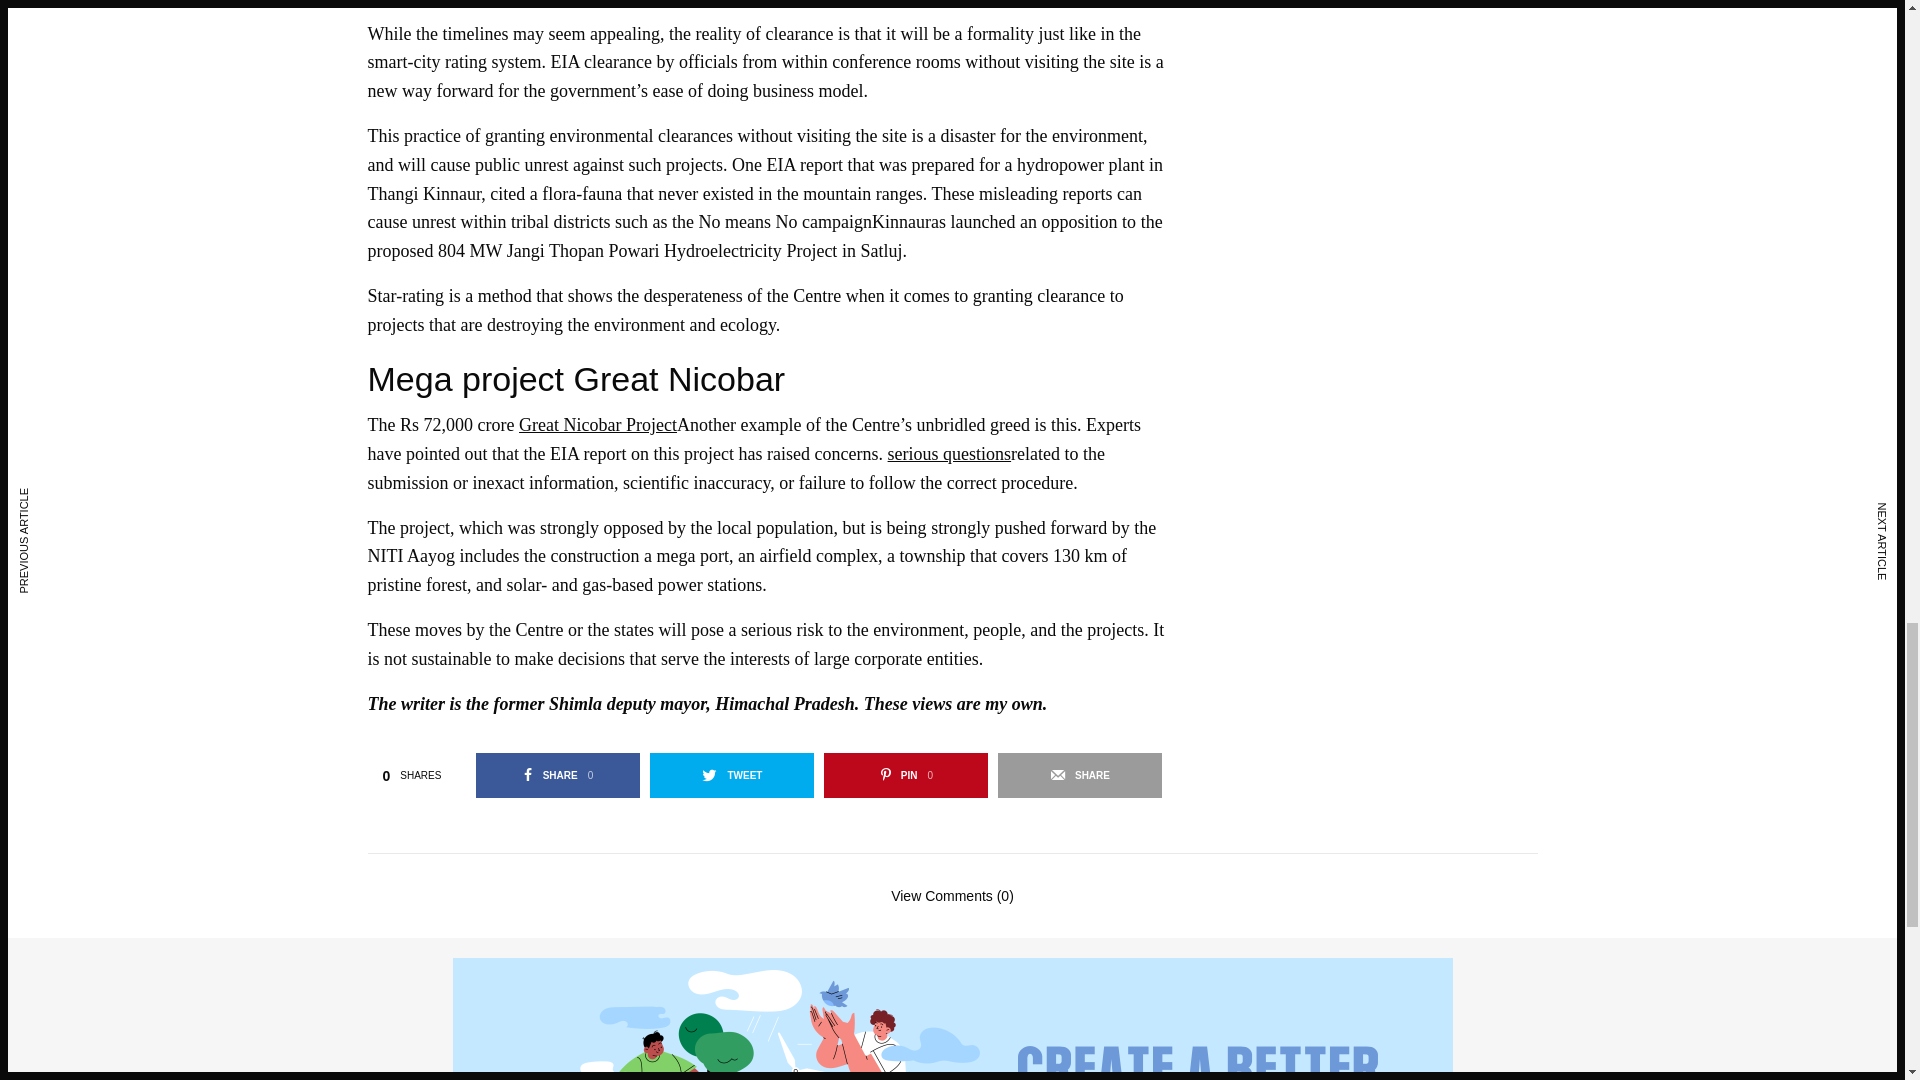 Image resolution: width=1920 pixels, height=1080 pixels. I want to click on TWEET, so click(732, 775).